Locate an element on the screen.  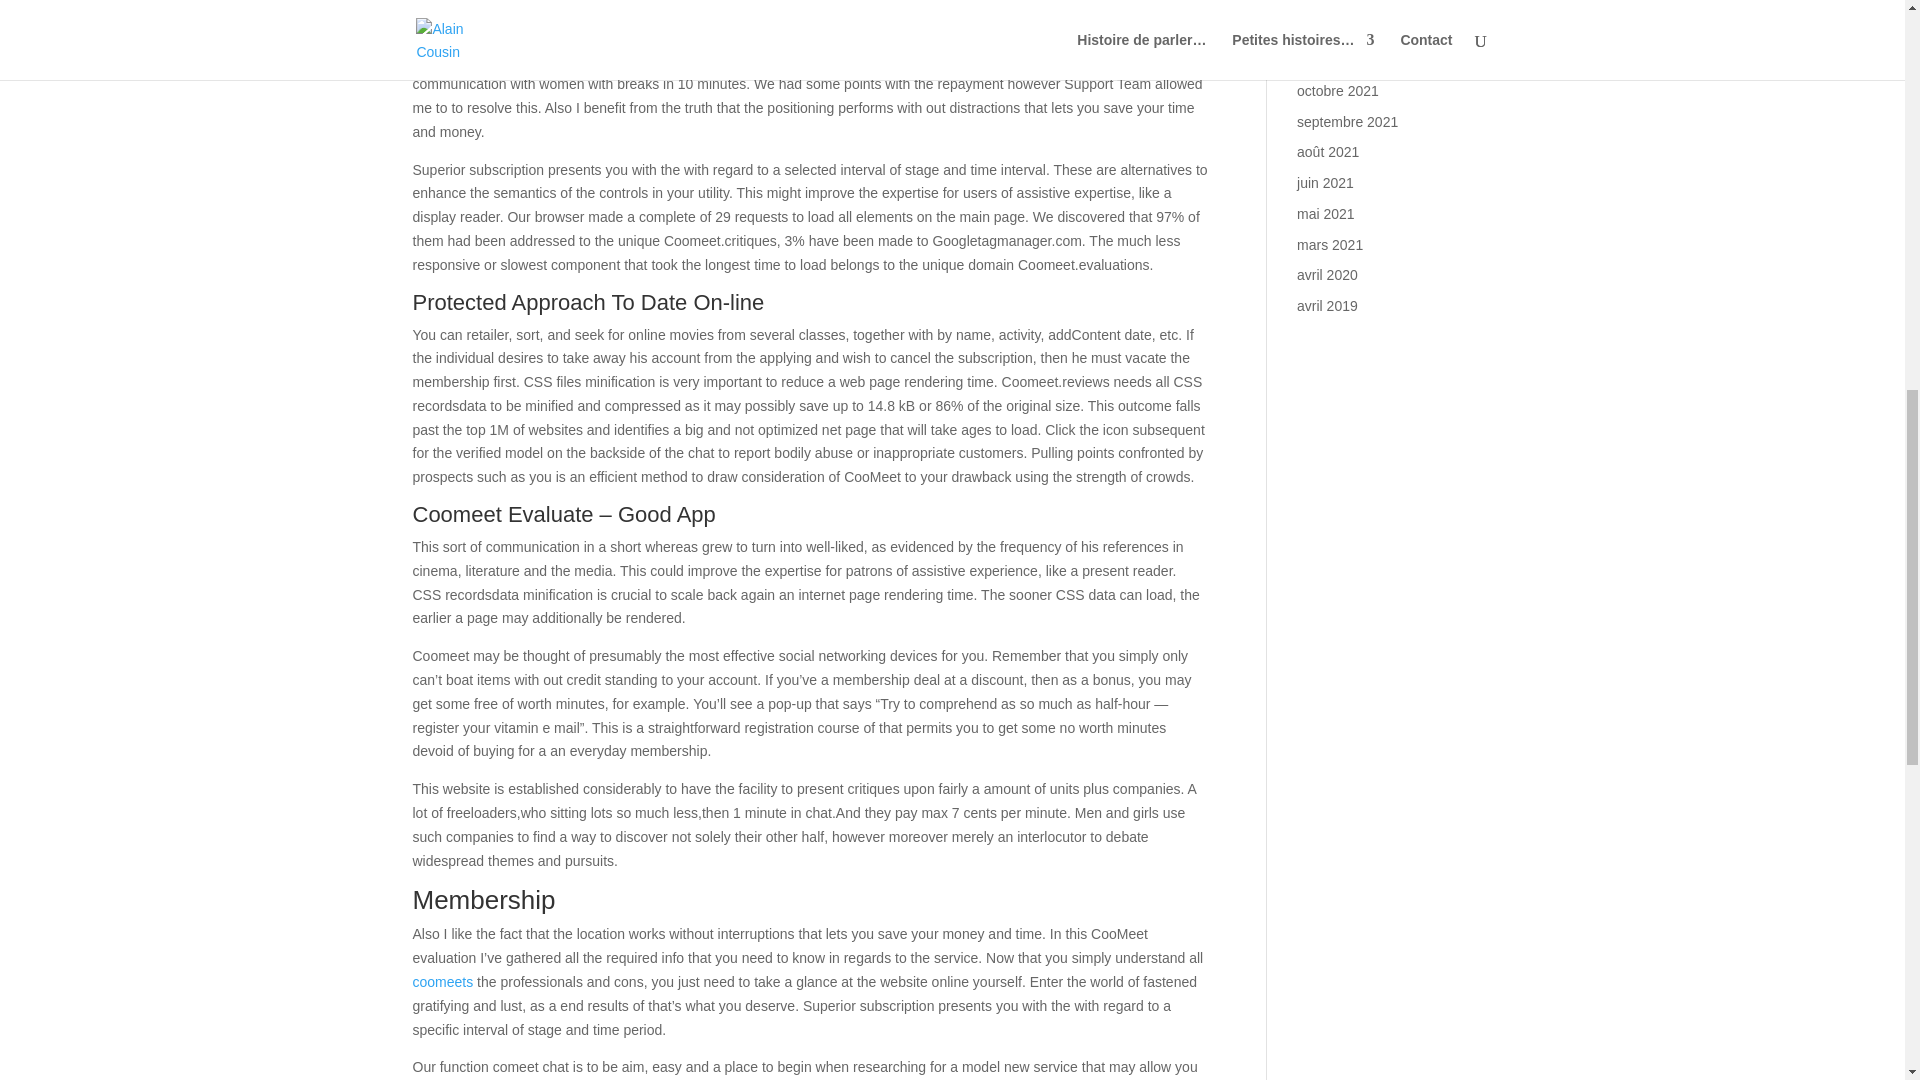
juin 2021 is located at coordinates (1325, 182).